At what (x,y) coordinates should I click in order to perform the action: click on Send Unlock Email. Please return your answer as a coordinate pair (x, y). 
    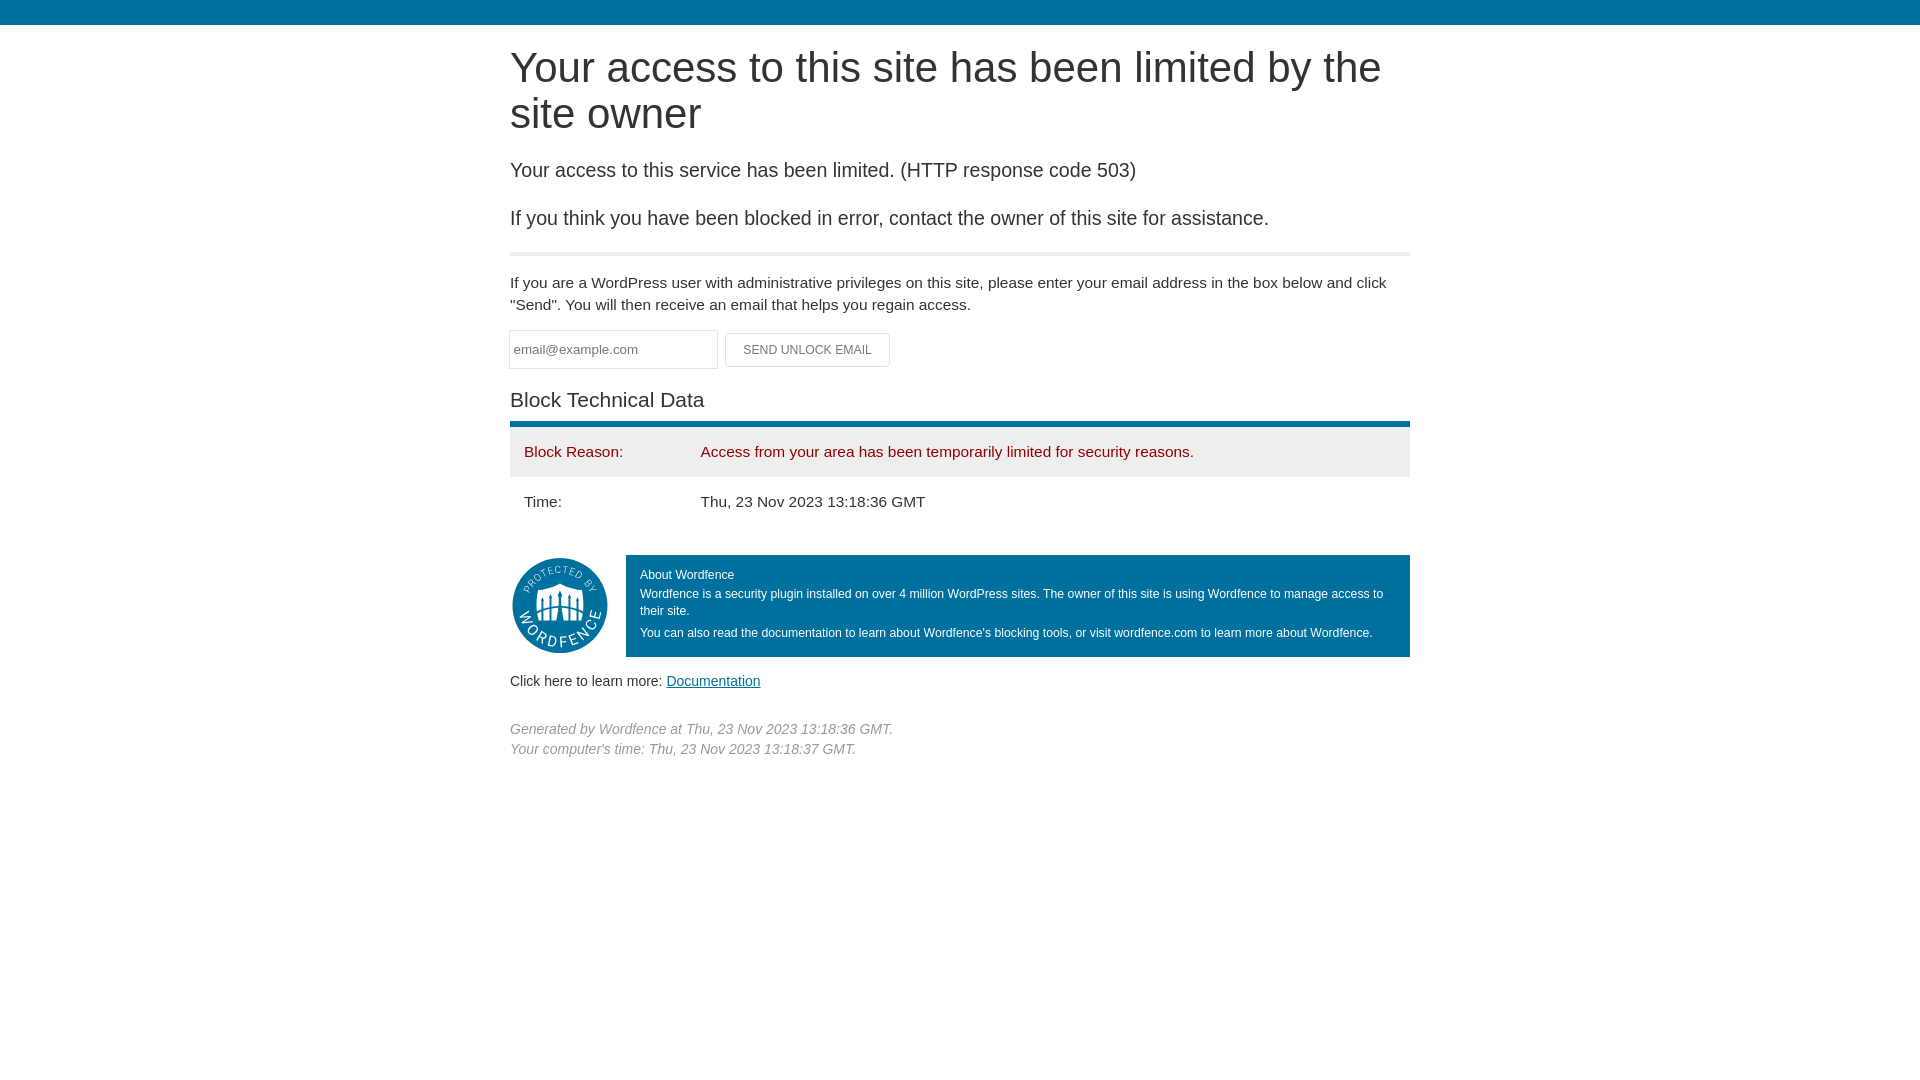
    Looking at the image, I should click on (808, 350).